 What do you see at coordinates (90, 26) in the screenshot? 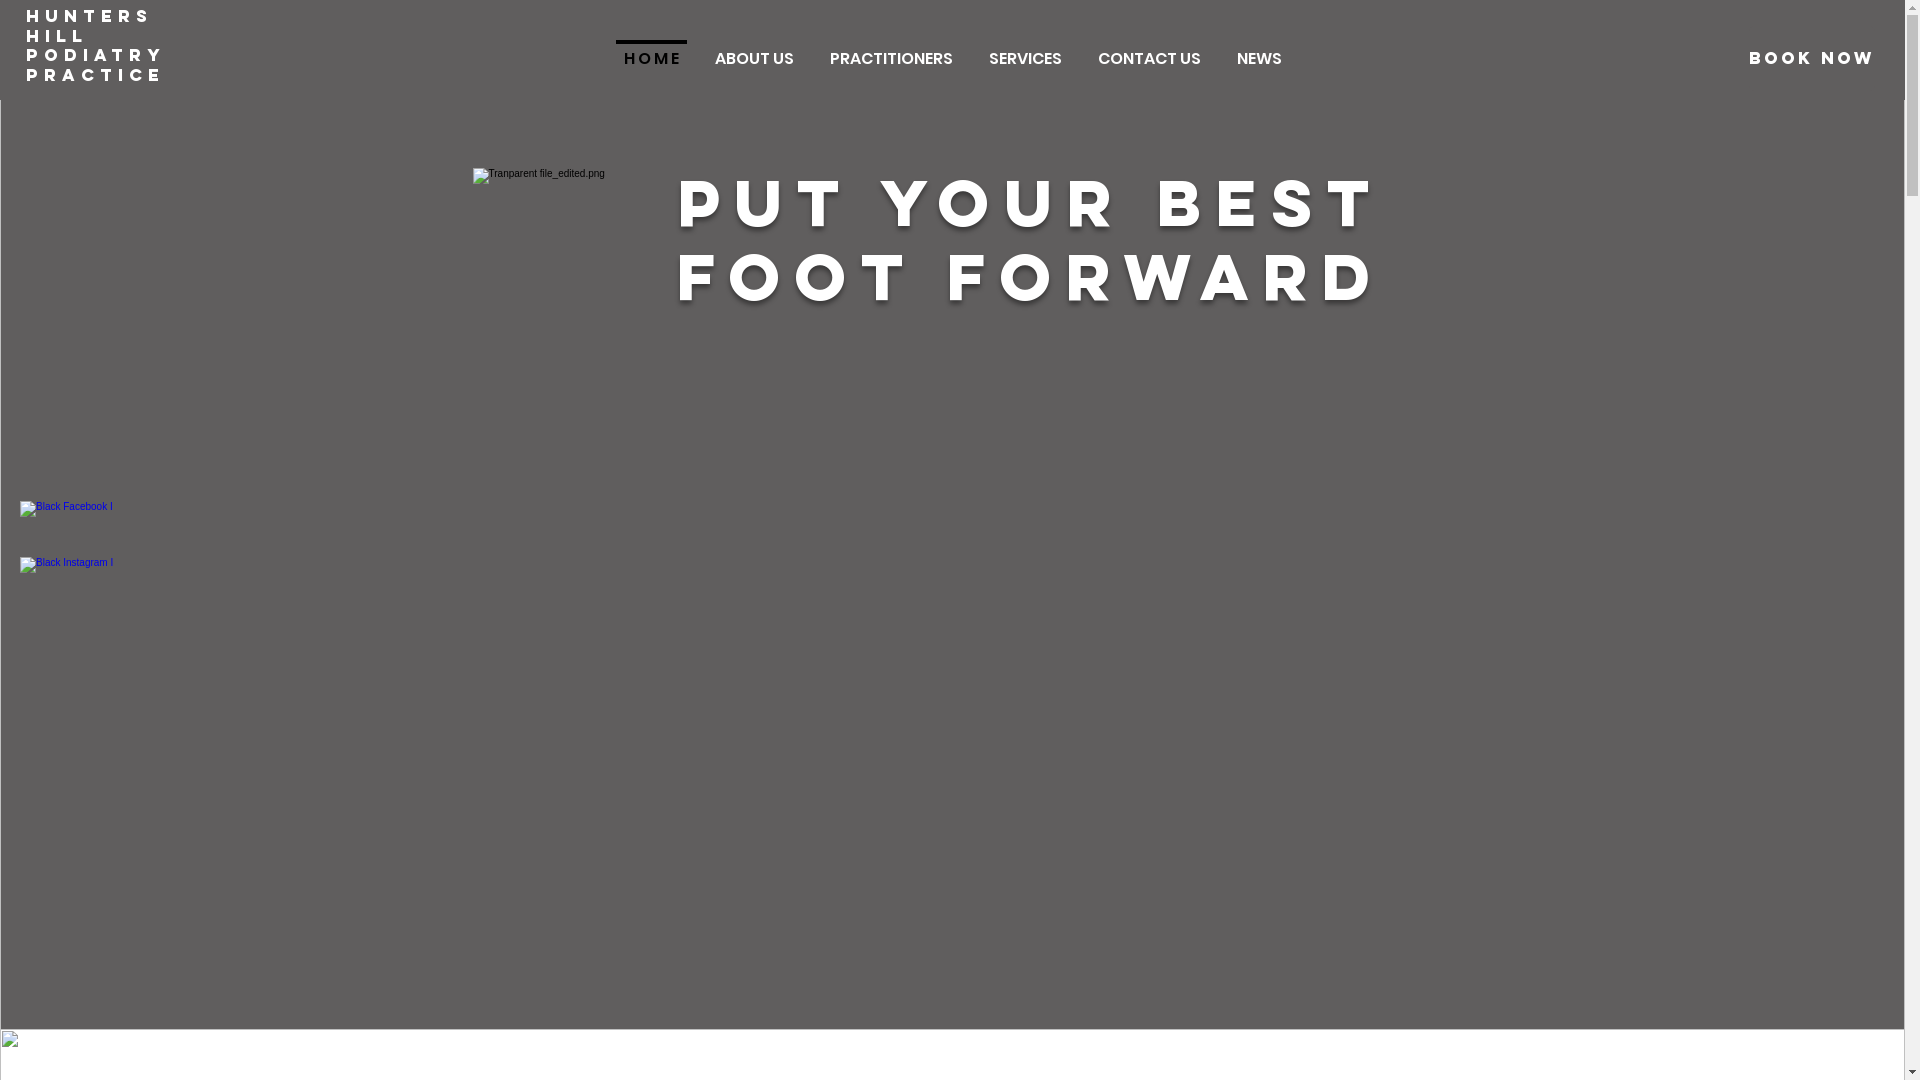
I see `Hunters Hill` at bounding box center [90, 26].